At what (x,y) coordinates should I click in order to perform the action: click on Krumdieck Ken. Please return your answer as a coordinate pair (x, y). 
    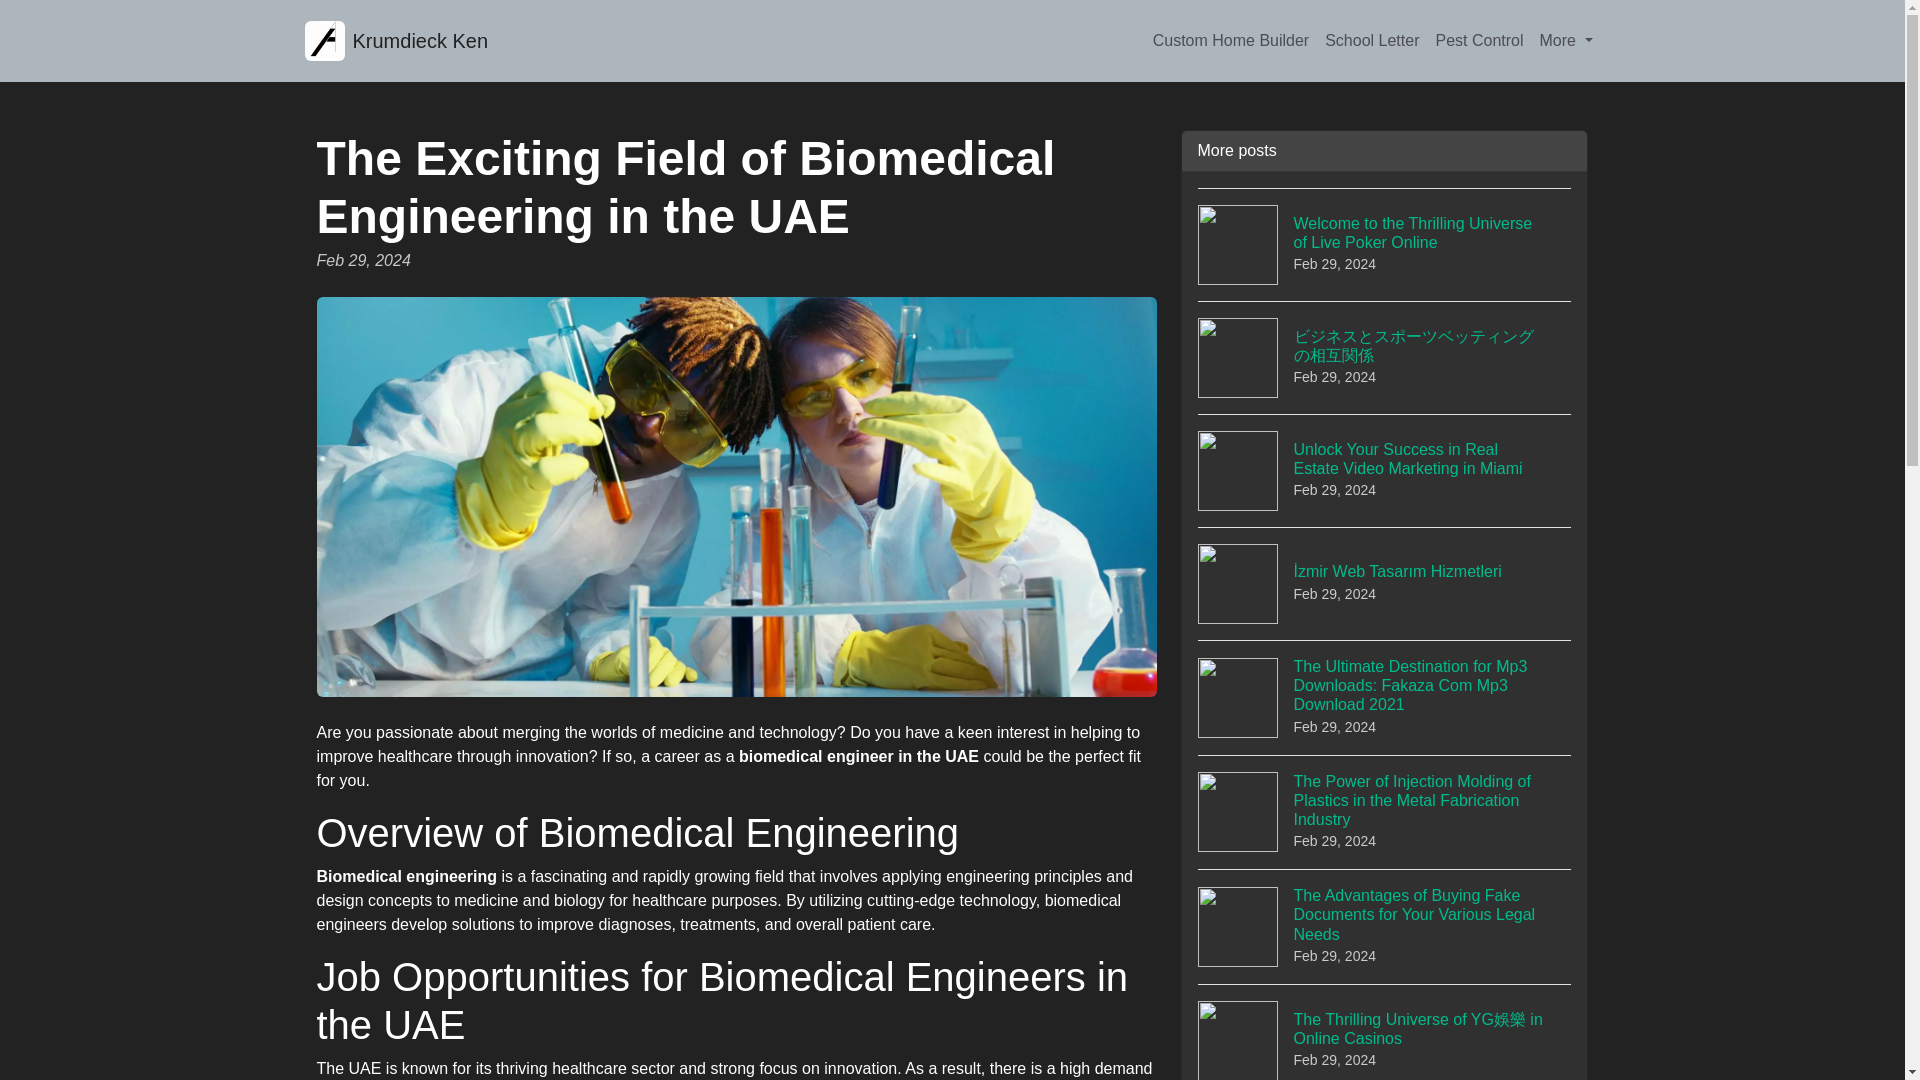
    Looking at the image, I should click on (395, 40).